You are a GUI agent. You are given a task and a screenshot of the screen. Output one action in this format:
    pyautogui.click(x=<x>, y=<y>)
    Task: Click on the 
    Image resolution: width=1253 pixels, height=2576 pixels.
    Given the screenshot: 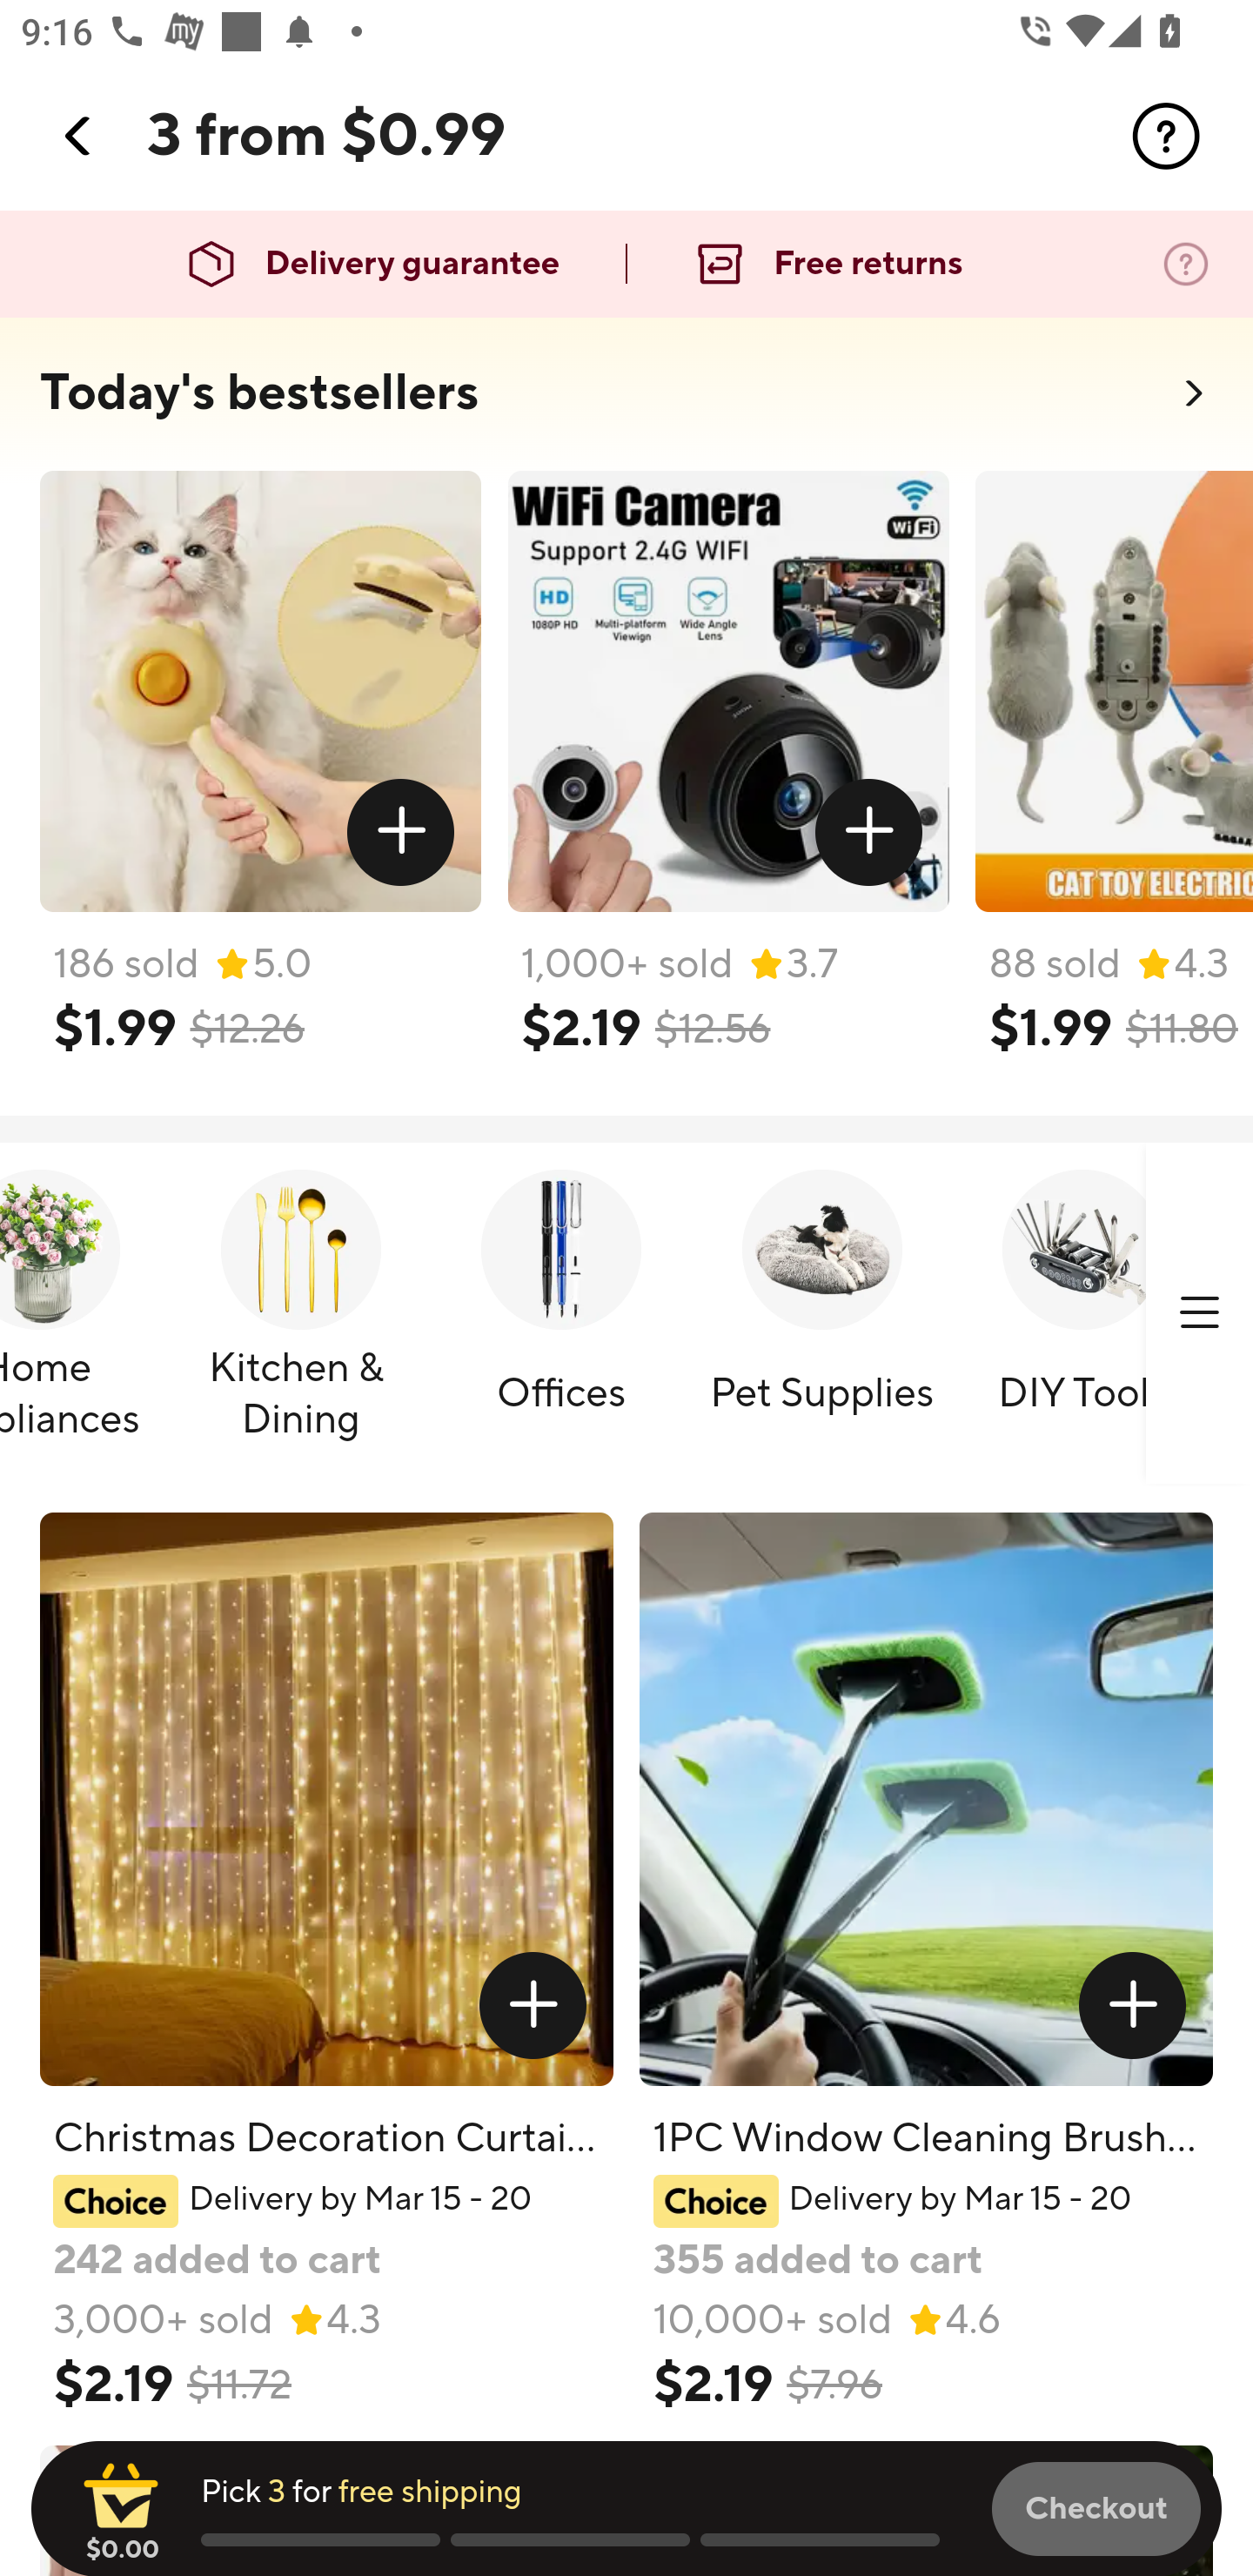 What is the action you would take?
    pyautogui.click(x=402, y=833)
    